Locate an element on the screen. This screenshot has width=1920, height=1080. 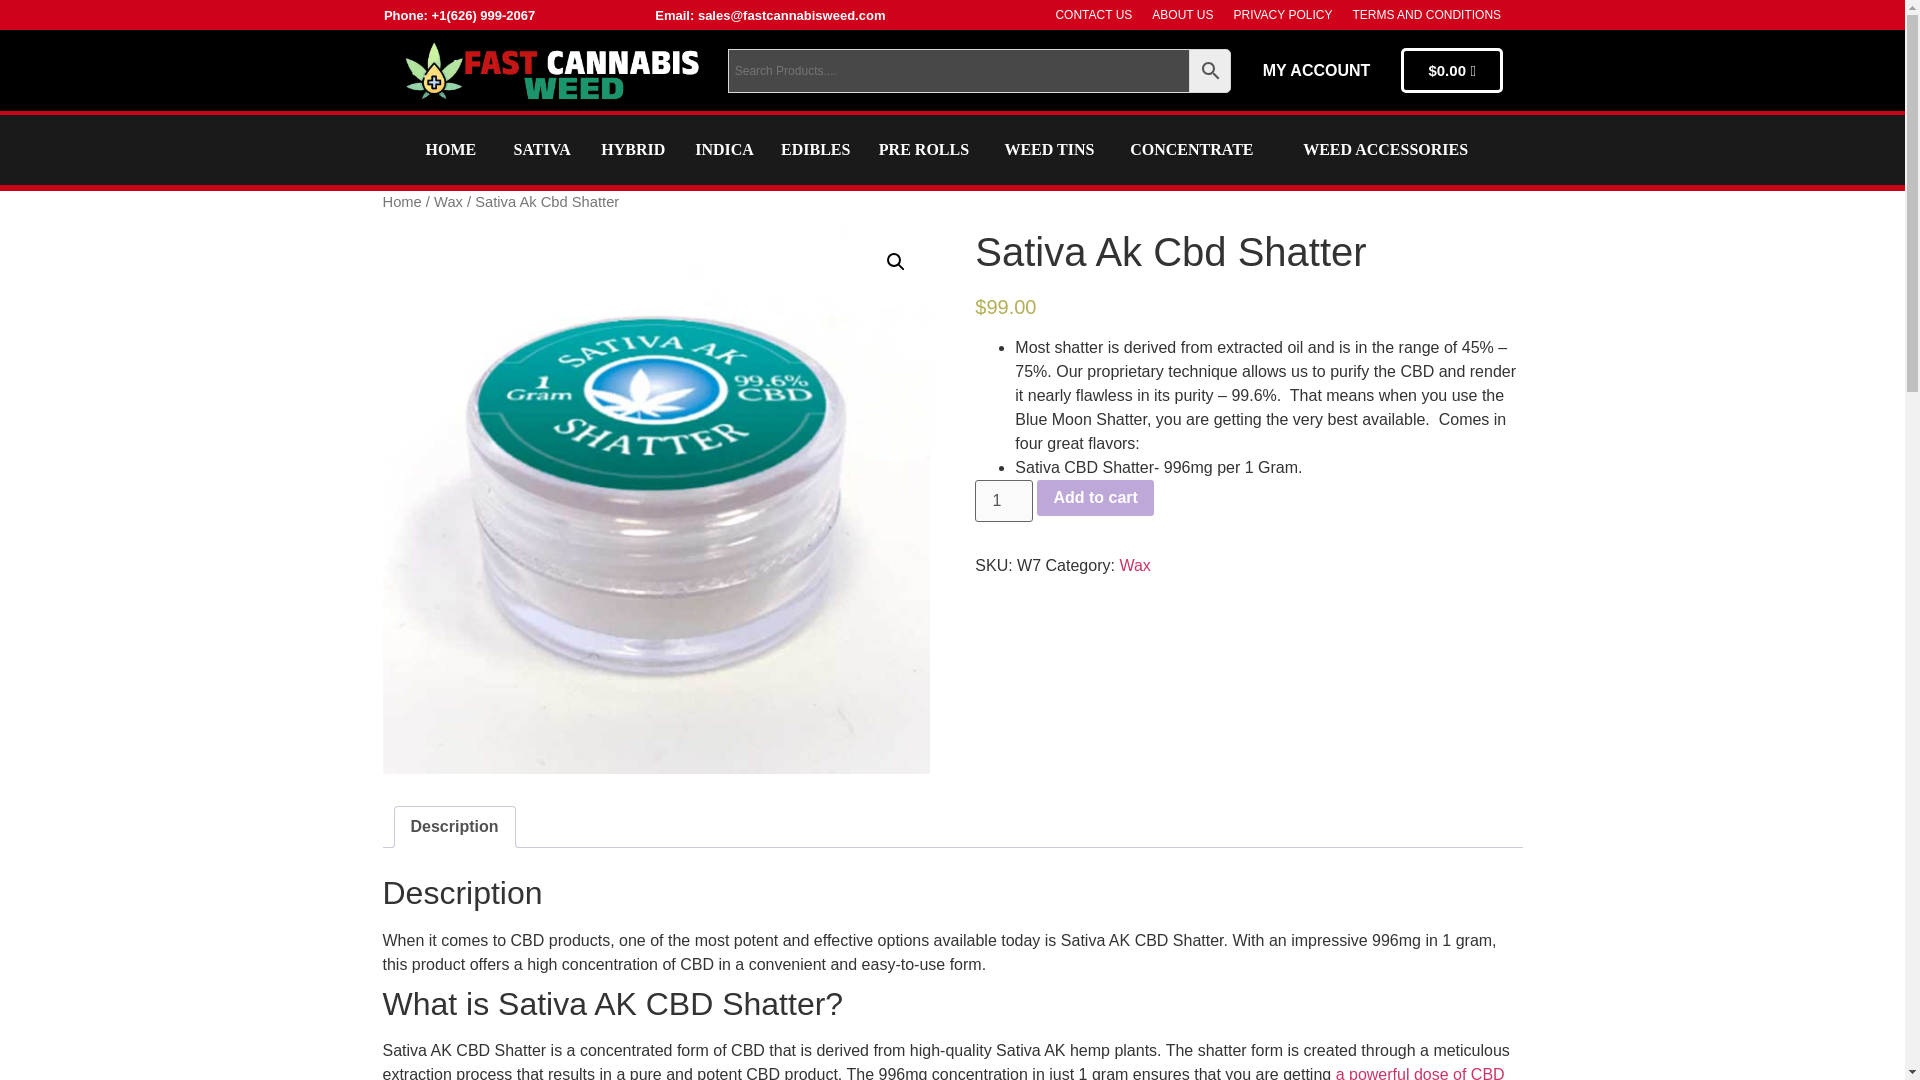
WEED TINS is located at coordinates (1049, 149).